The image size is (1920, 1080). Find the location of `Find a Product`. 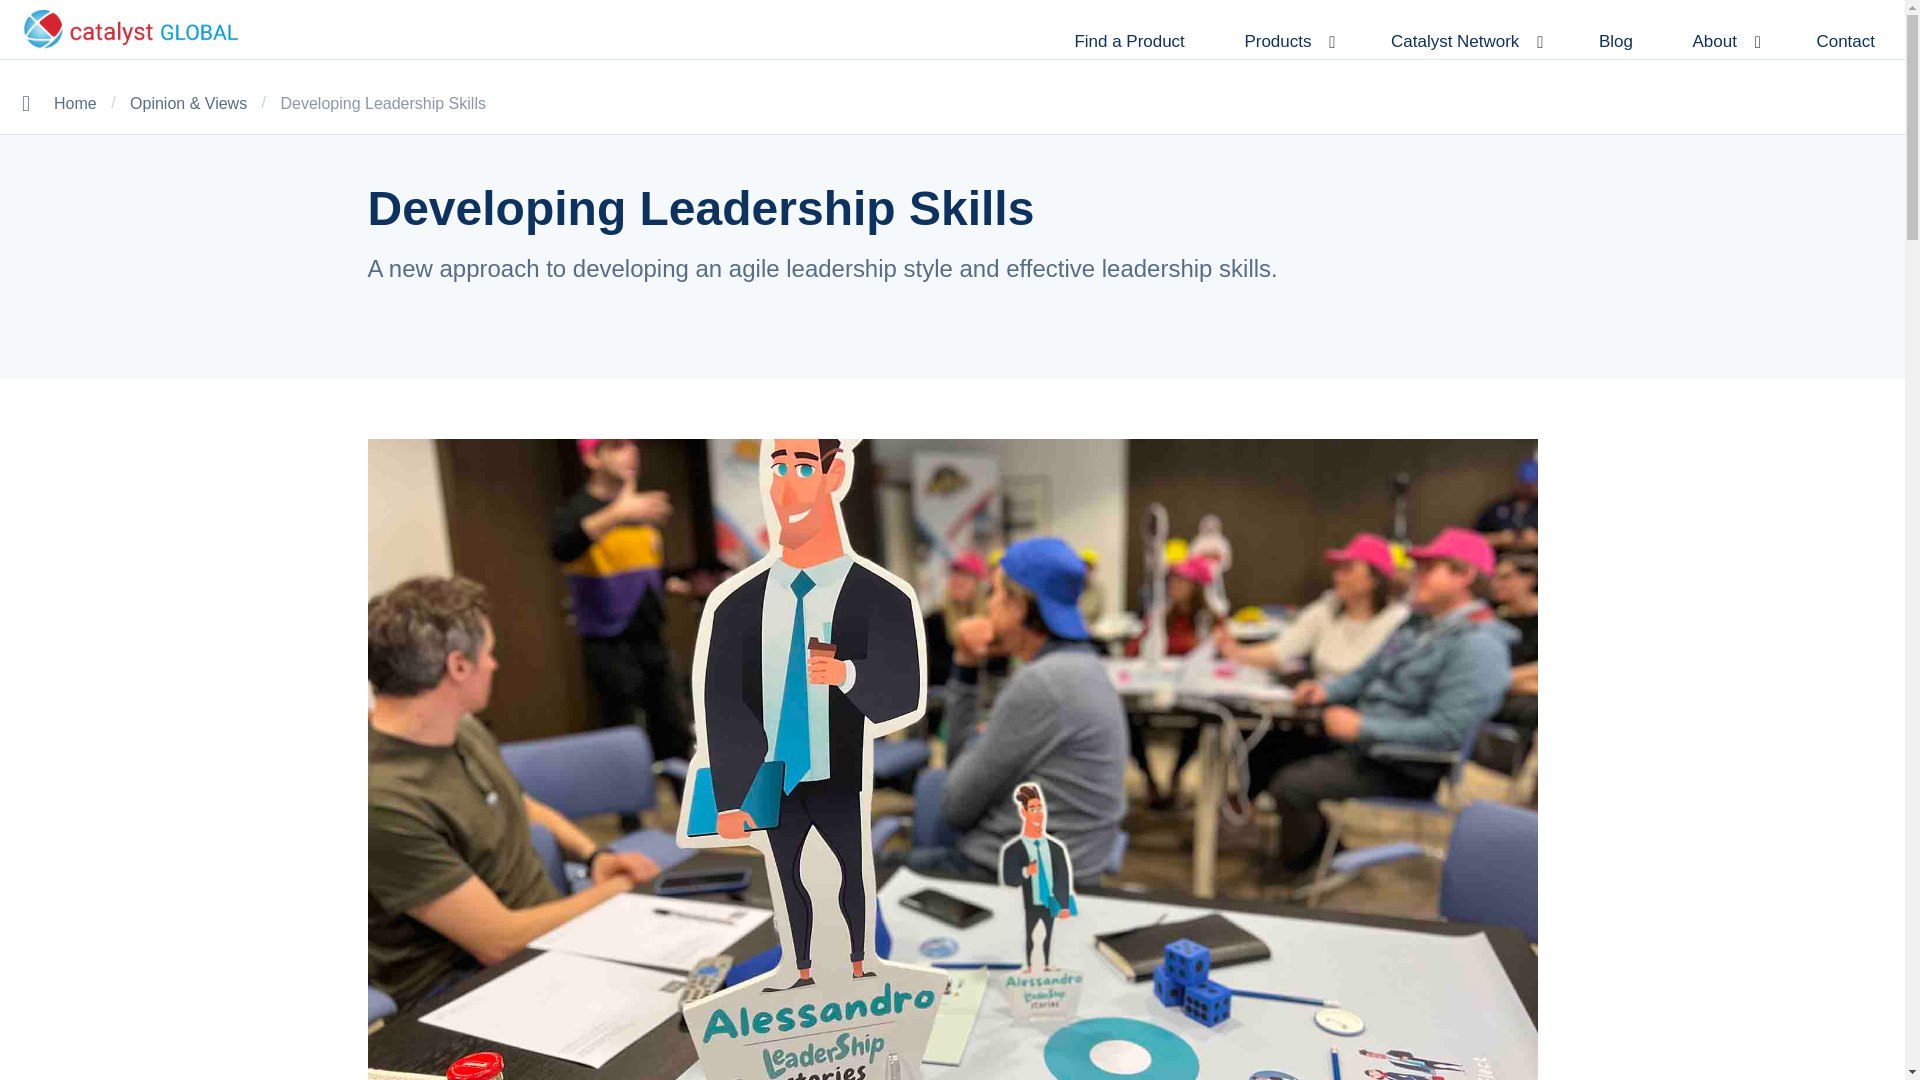

Find a Product is located at coordinates (1128, 41).